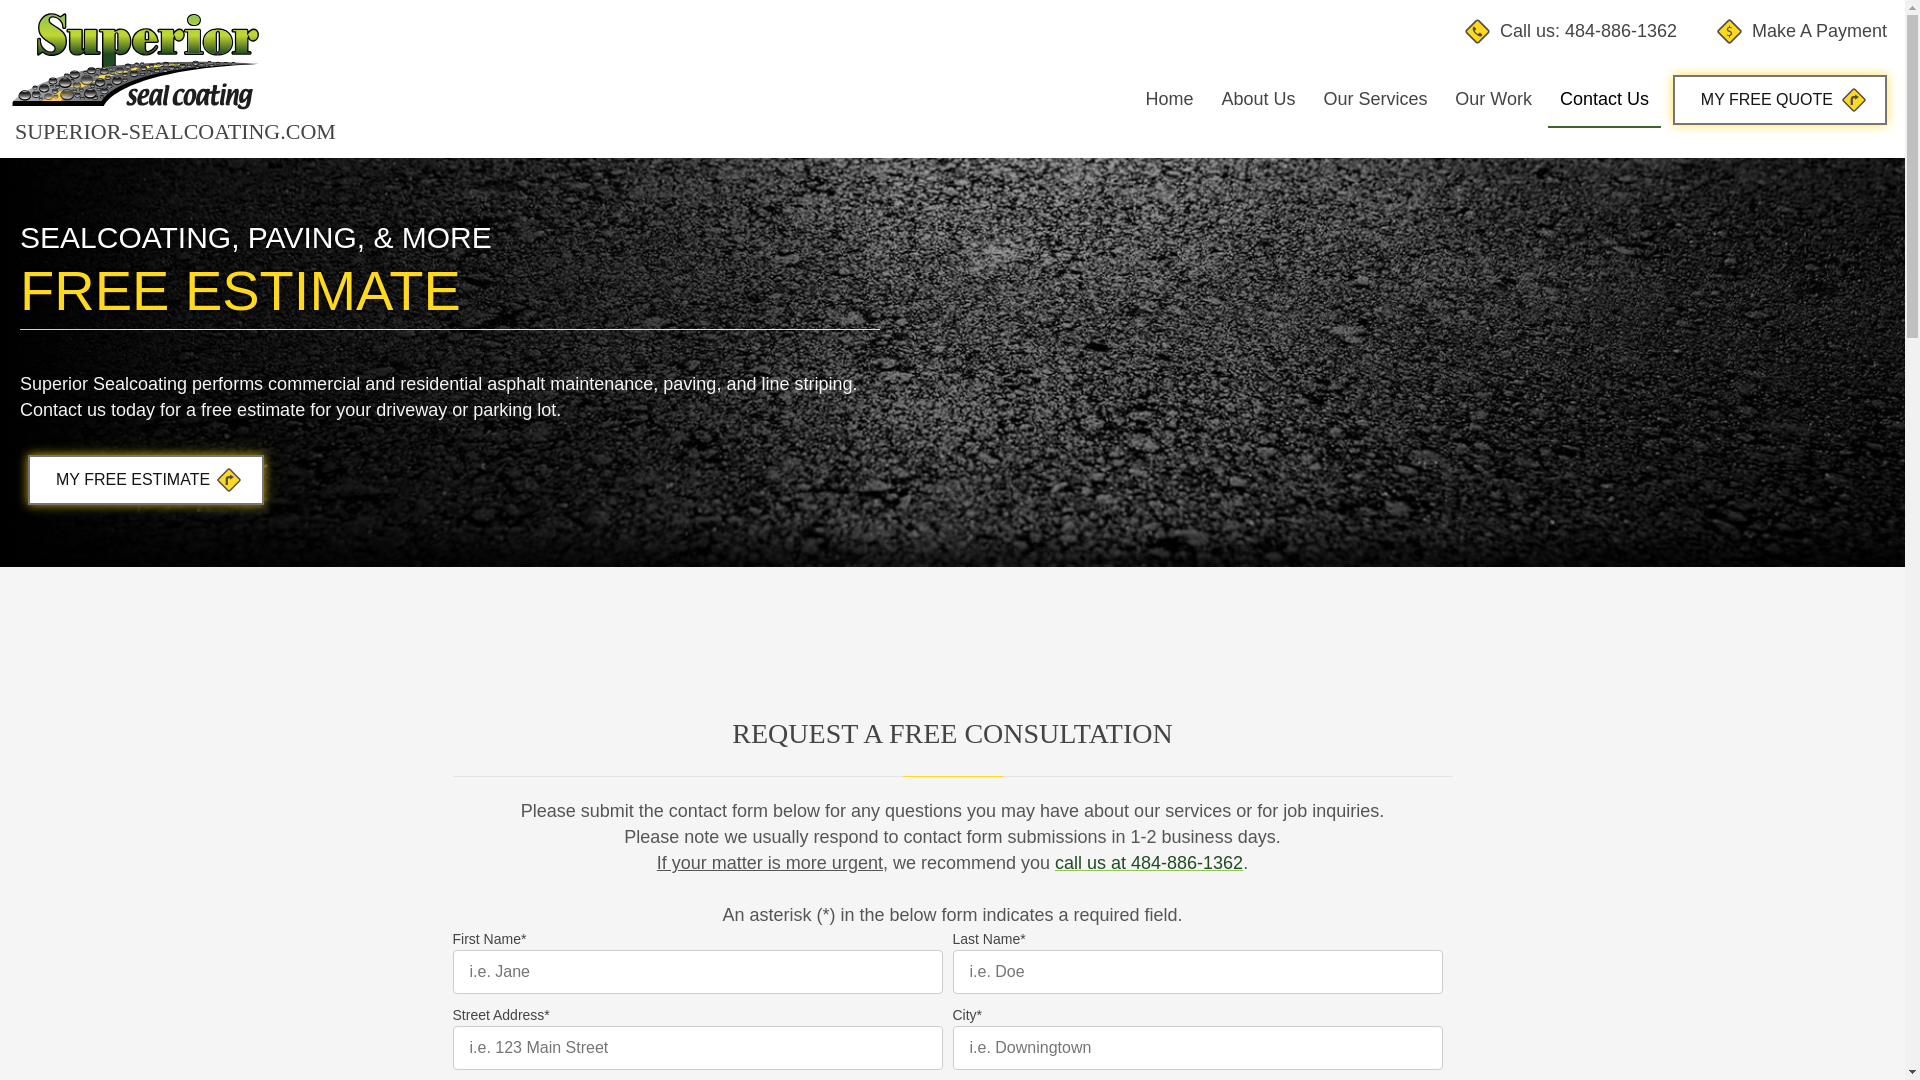 Image resolution: width=1920 pixels, height=1080 pixels. Describe the element at coordinates (1571, 30) in the screenshot. I see `link to call` at that location.